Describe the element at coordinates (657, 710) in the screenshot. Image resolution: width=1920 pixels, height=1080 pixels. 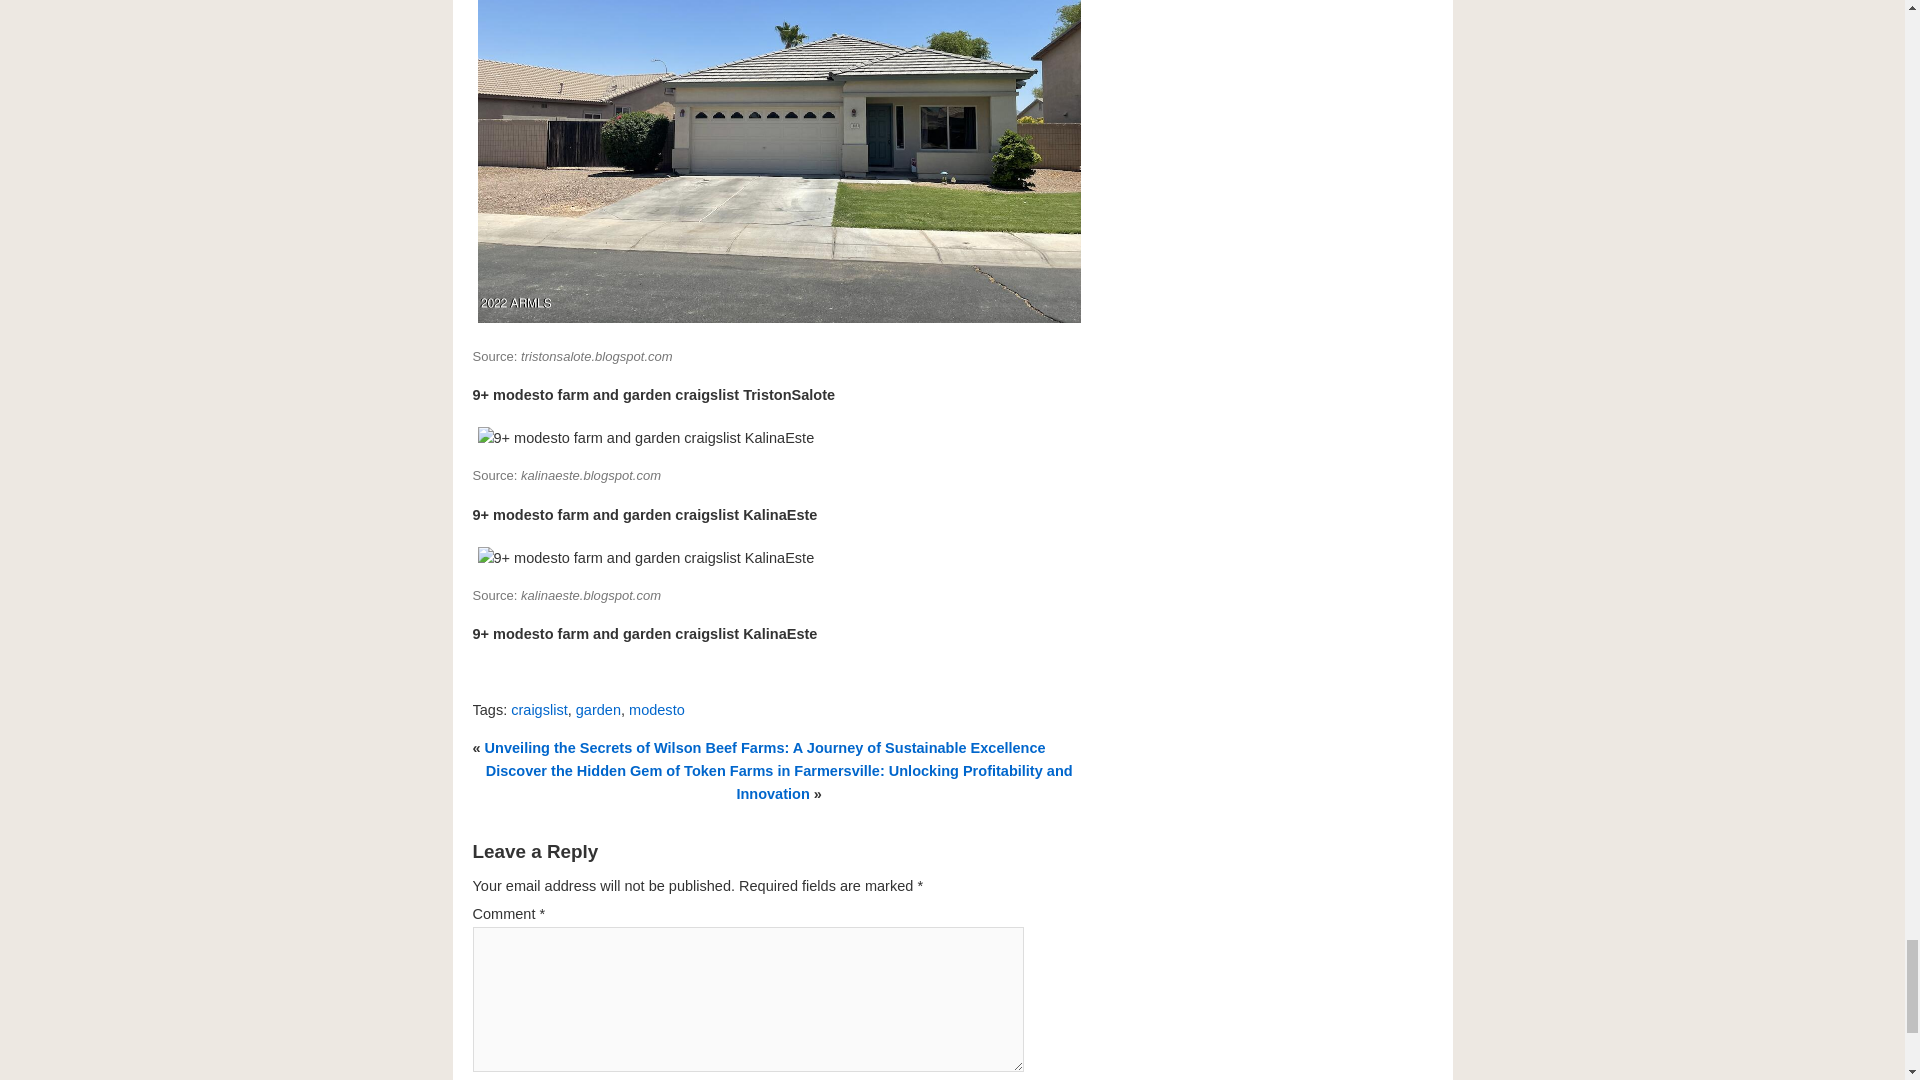
I see `modesto` at that location.